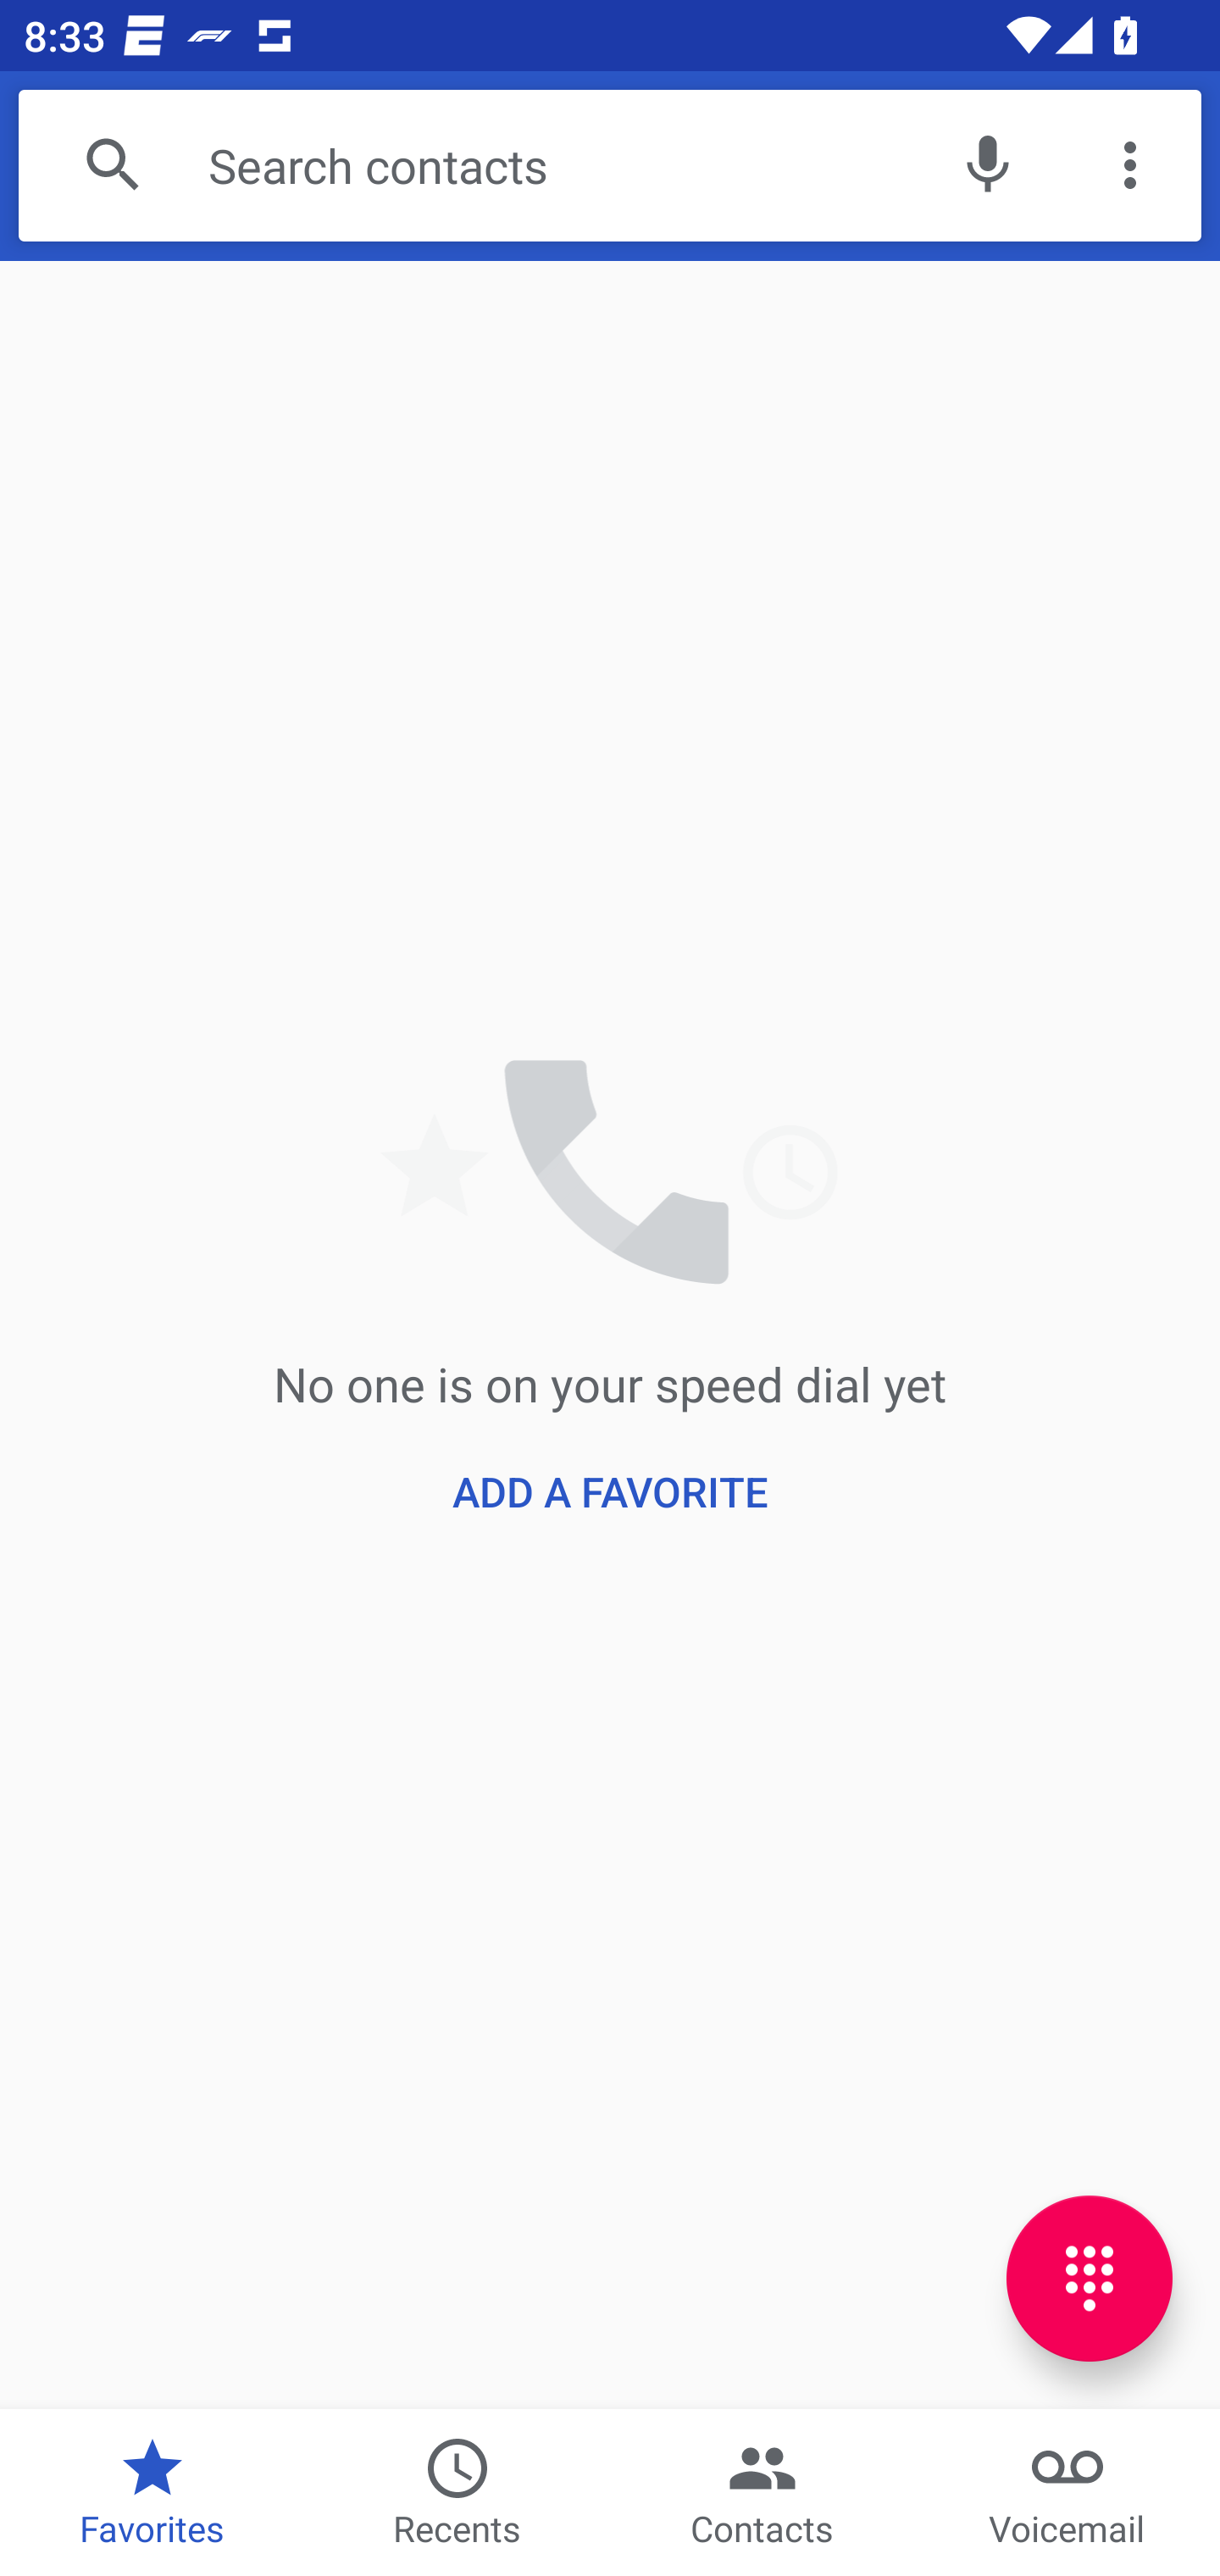 This screenshot has height=2576, width=1220. What do you see at coordinates (1130, 166) in the screenshot?
I see `More options` at bounding box center [1130, 166].